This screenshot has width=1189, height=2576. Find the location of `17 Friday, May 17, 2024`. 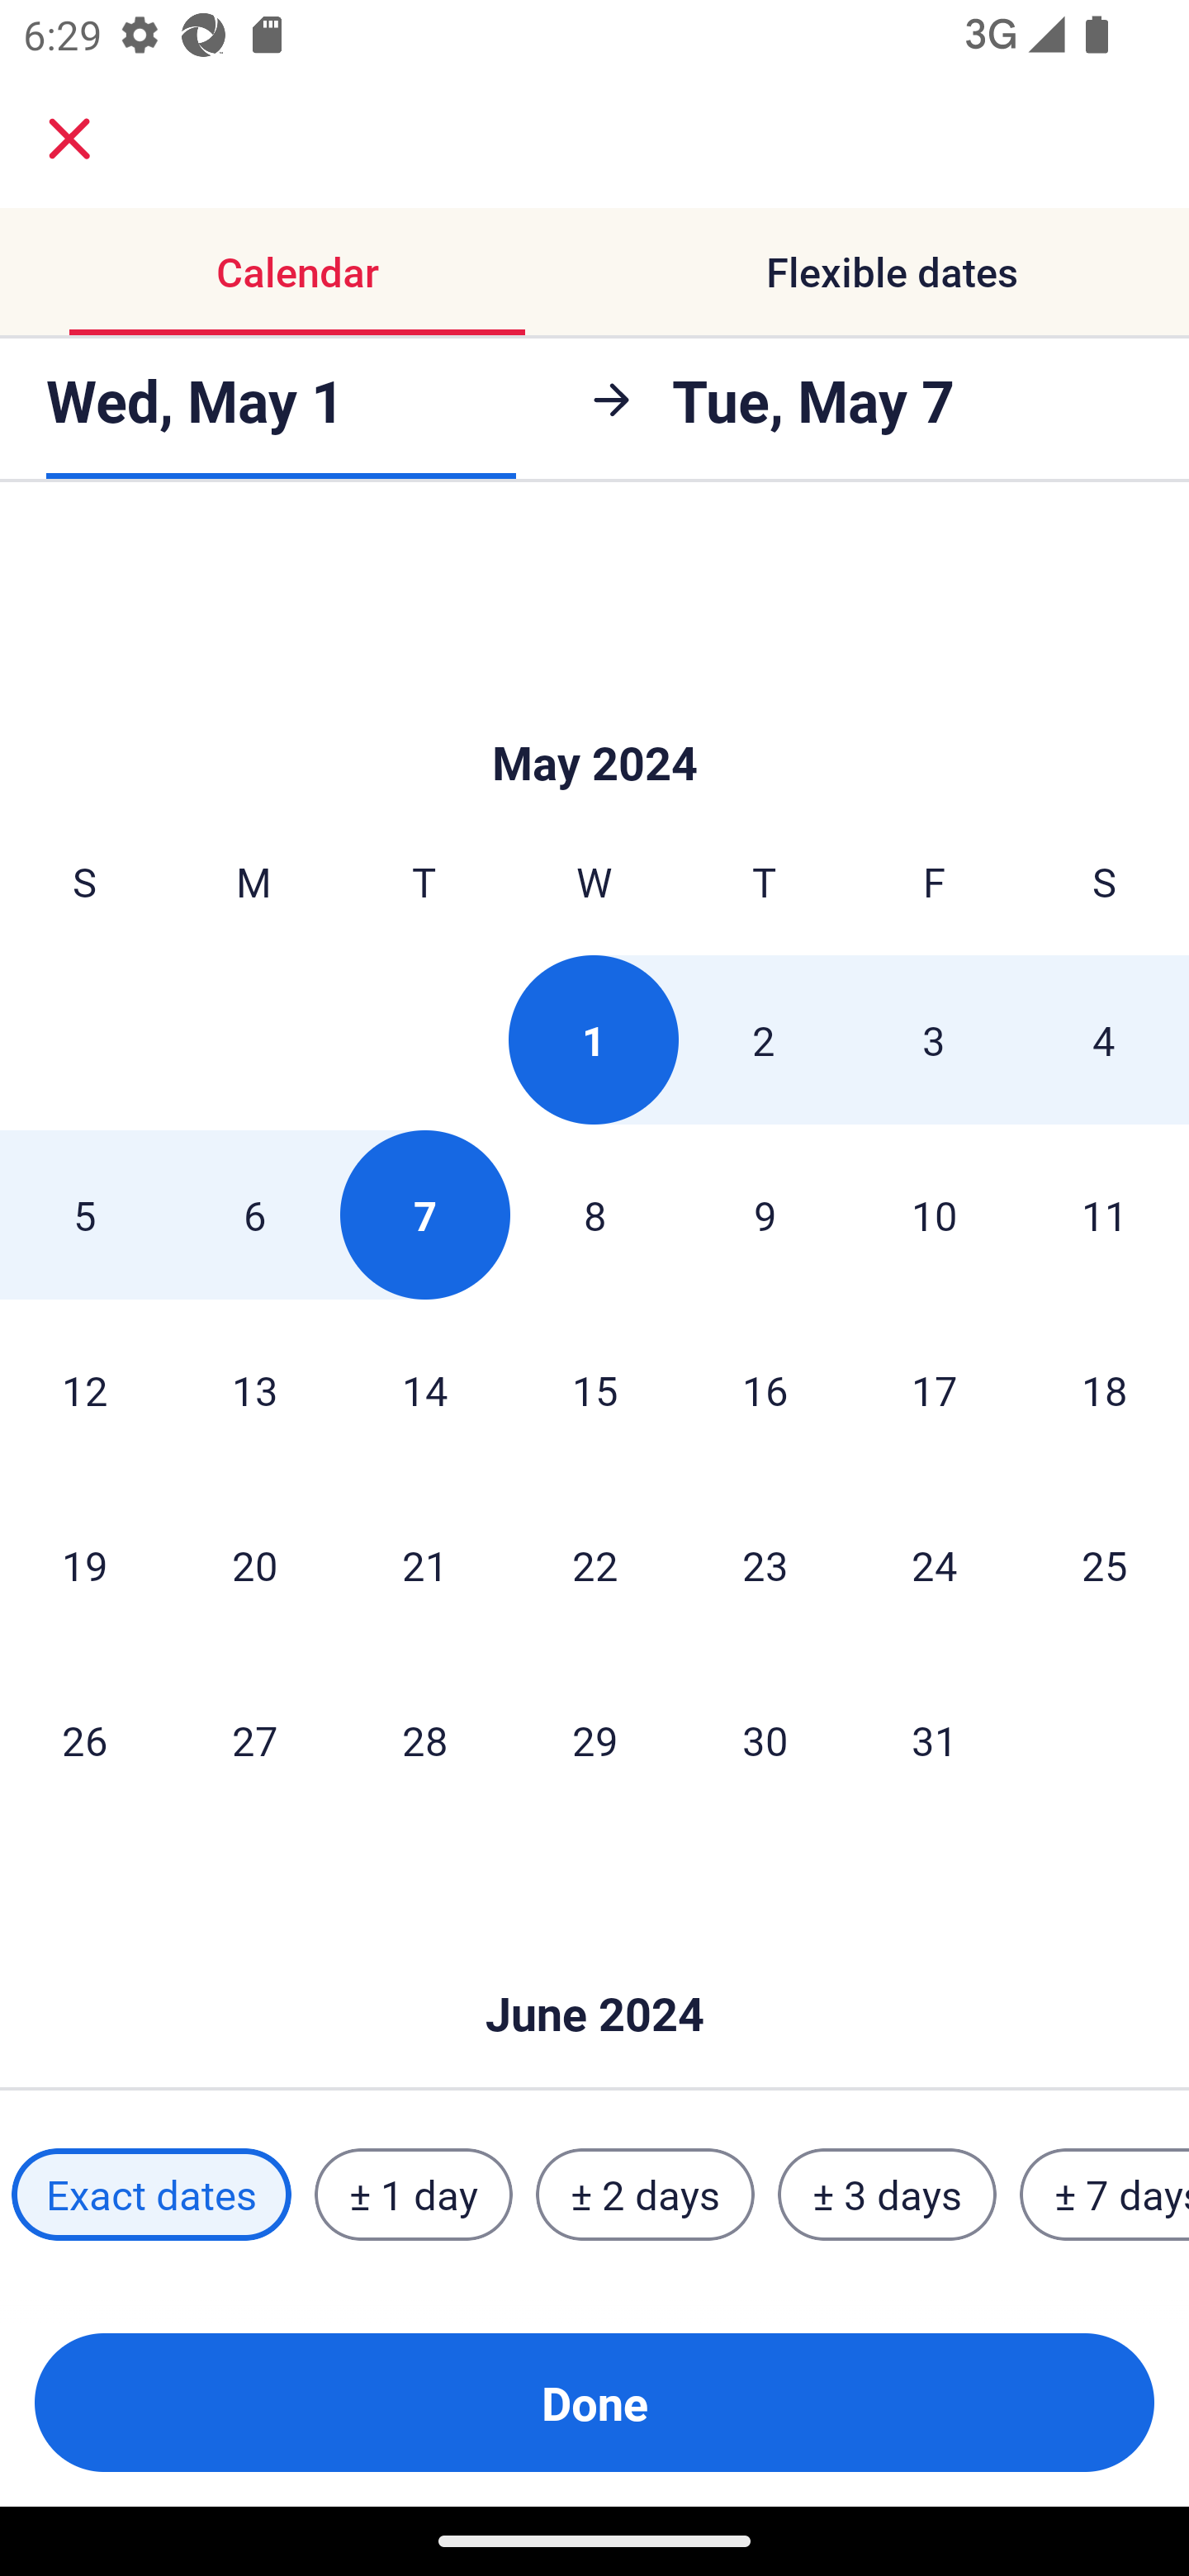

17 Friday, May 17, 2024 is located at coordinates (935, 1389).